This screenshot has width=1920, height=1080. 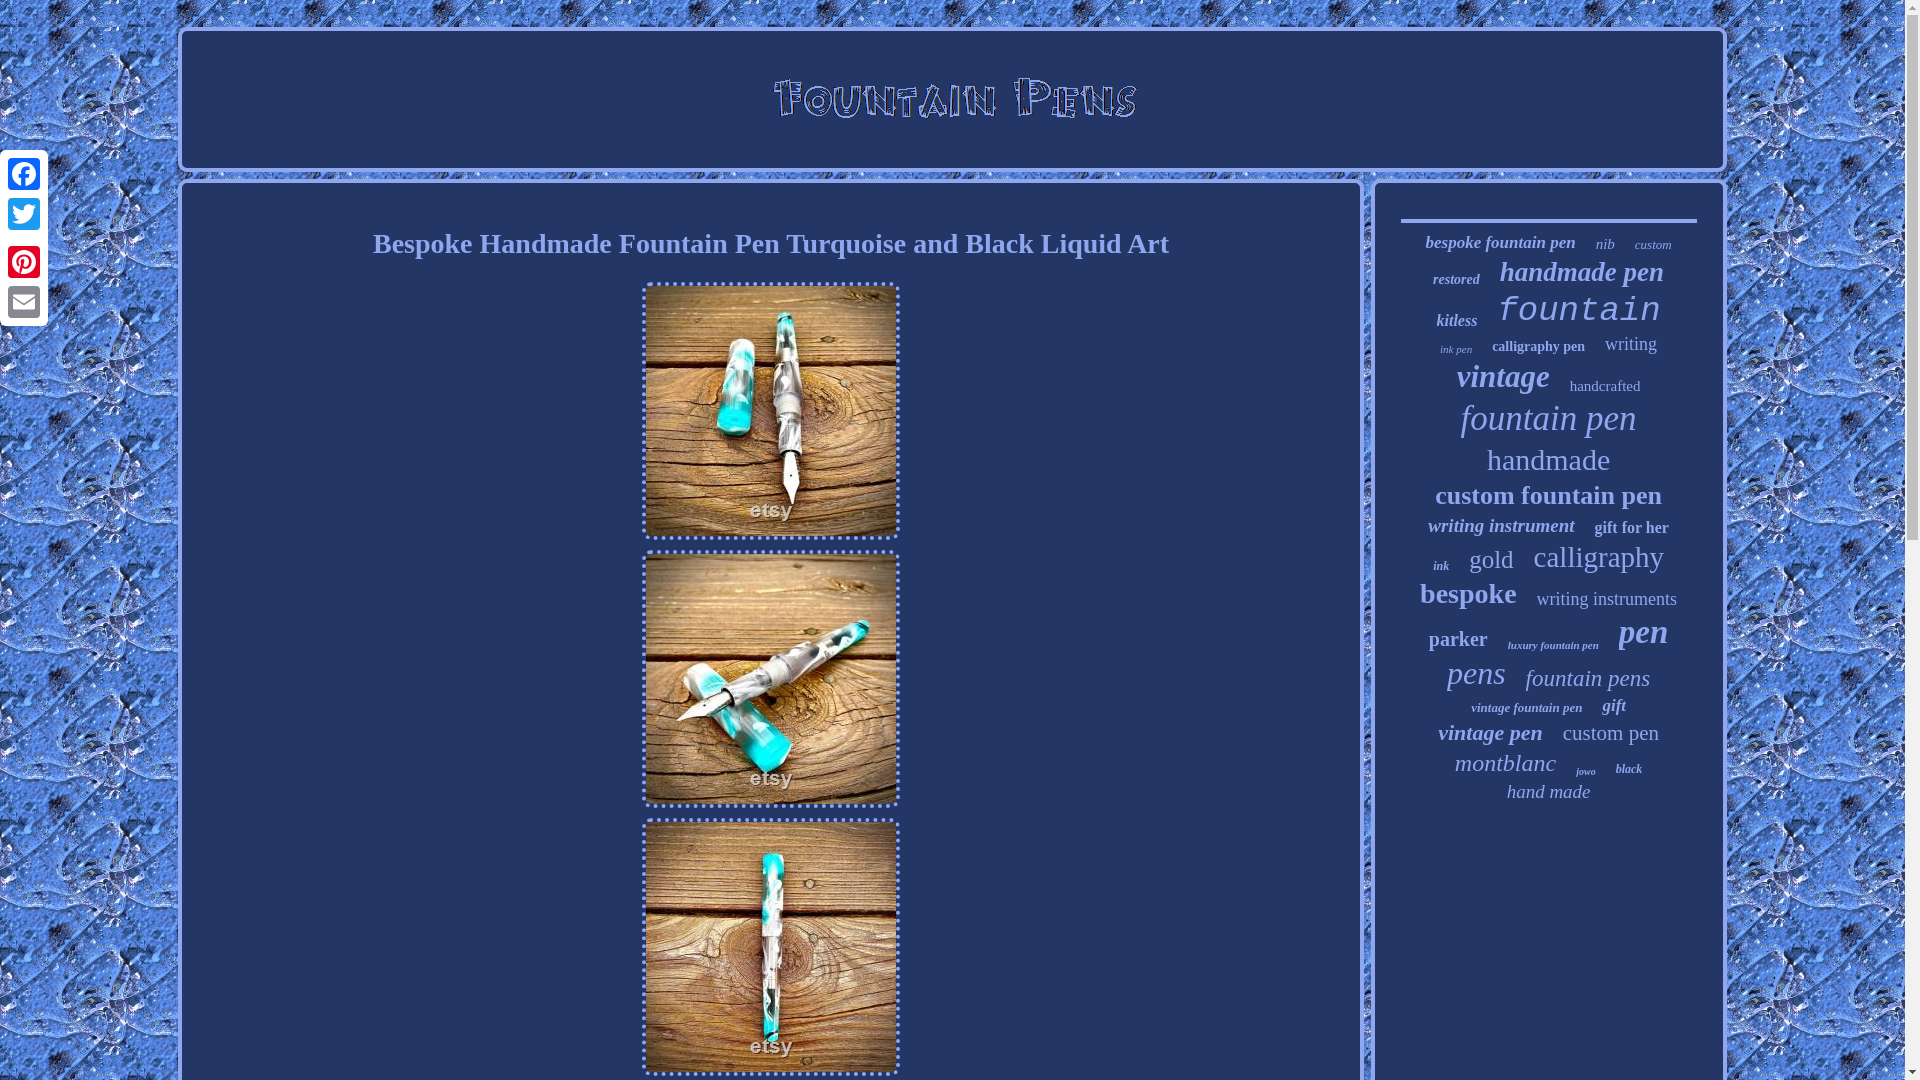 What do you see at coordinates (1490, 560) in the screenshot?
I see `gold` at bounding box center [1490, 560].